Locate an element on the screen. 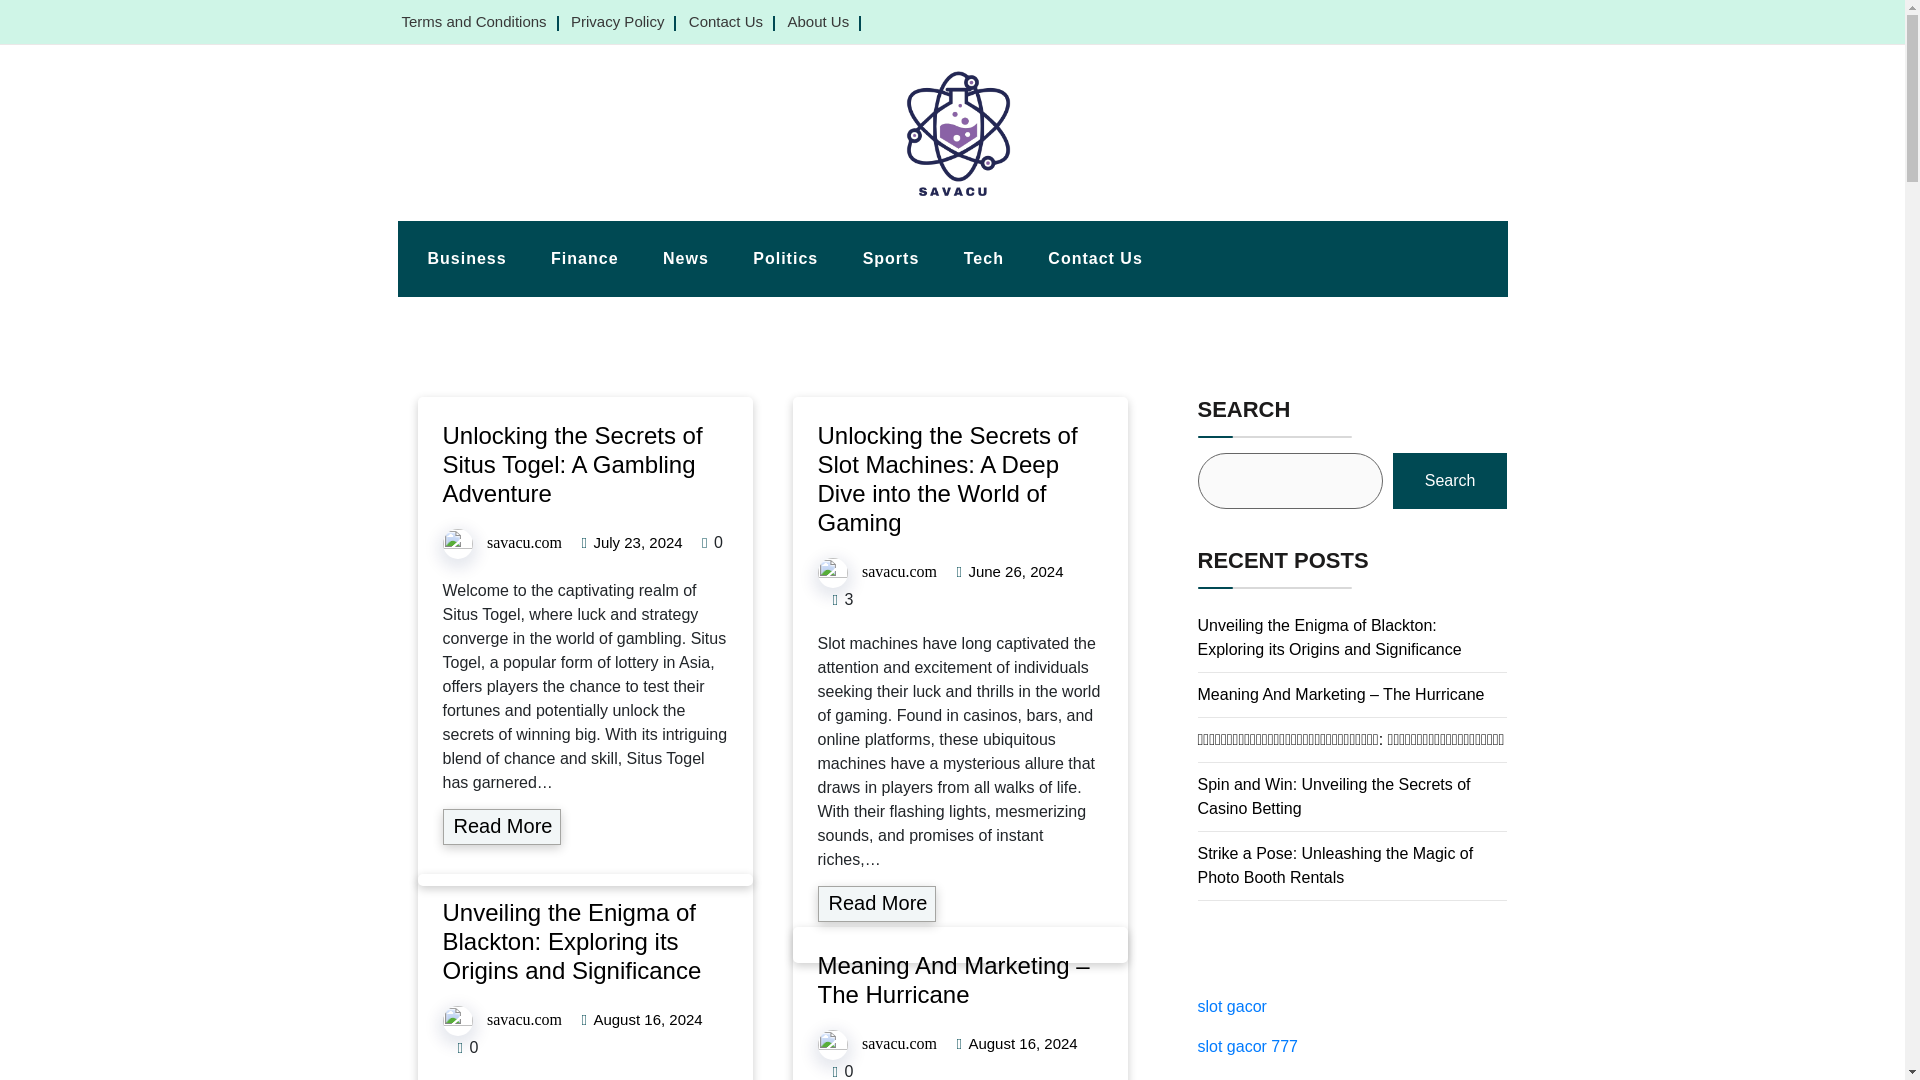 The height and width of the screenshot is (1080, 1920). June 26, 2024 is located at coordinates (1015, 571).